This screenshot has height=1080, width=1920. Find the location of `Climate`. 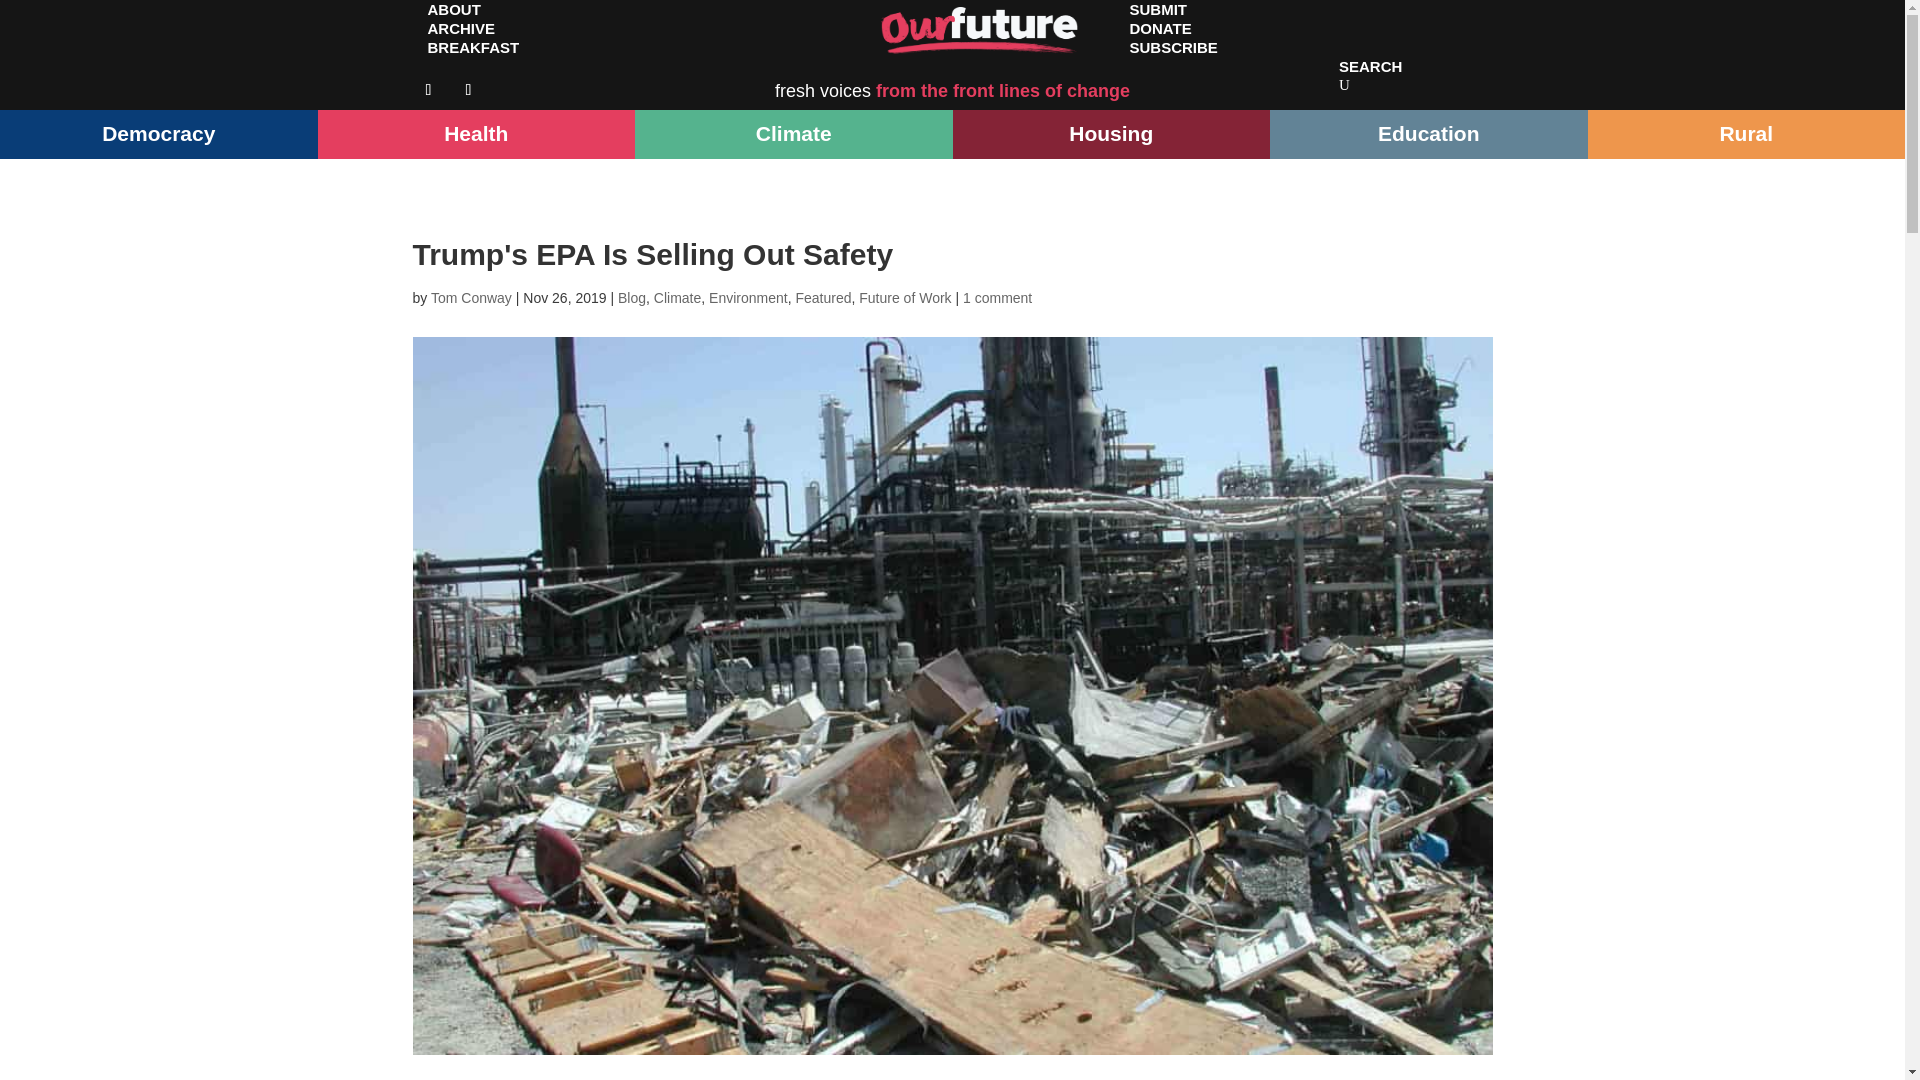

Climate is located at coordinates (677, 298).